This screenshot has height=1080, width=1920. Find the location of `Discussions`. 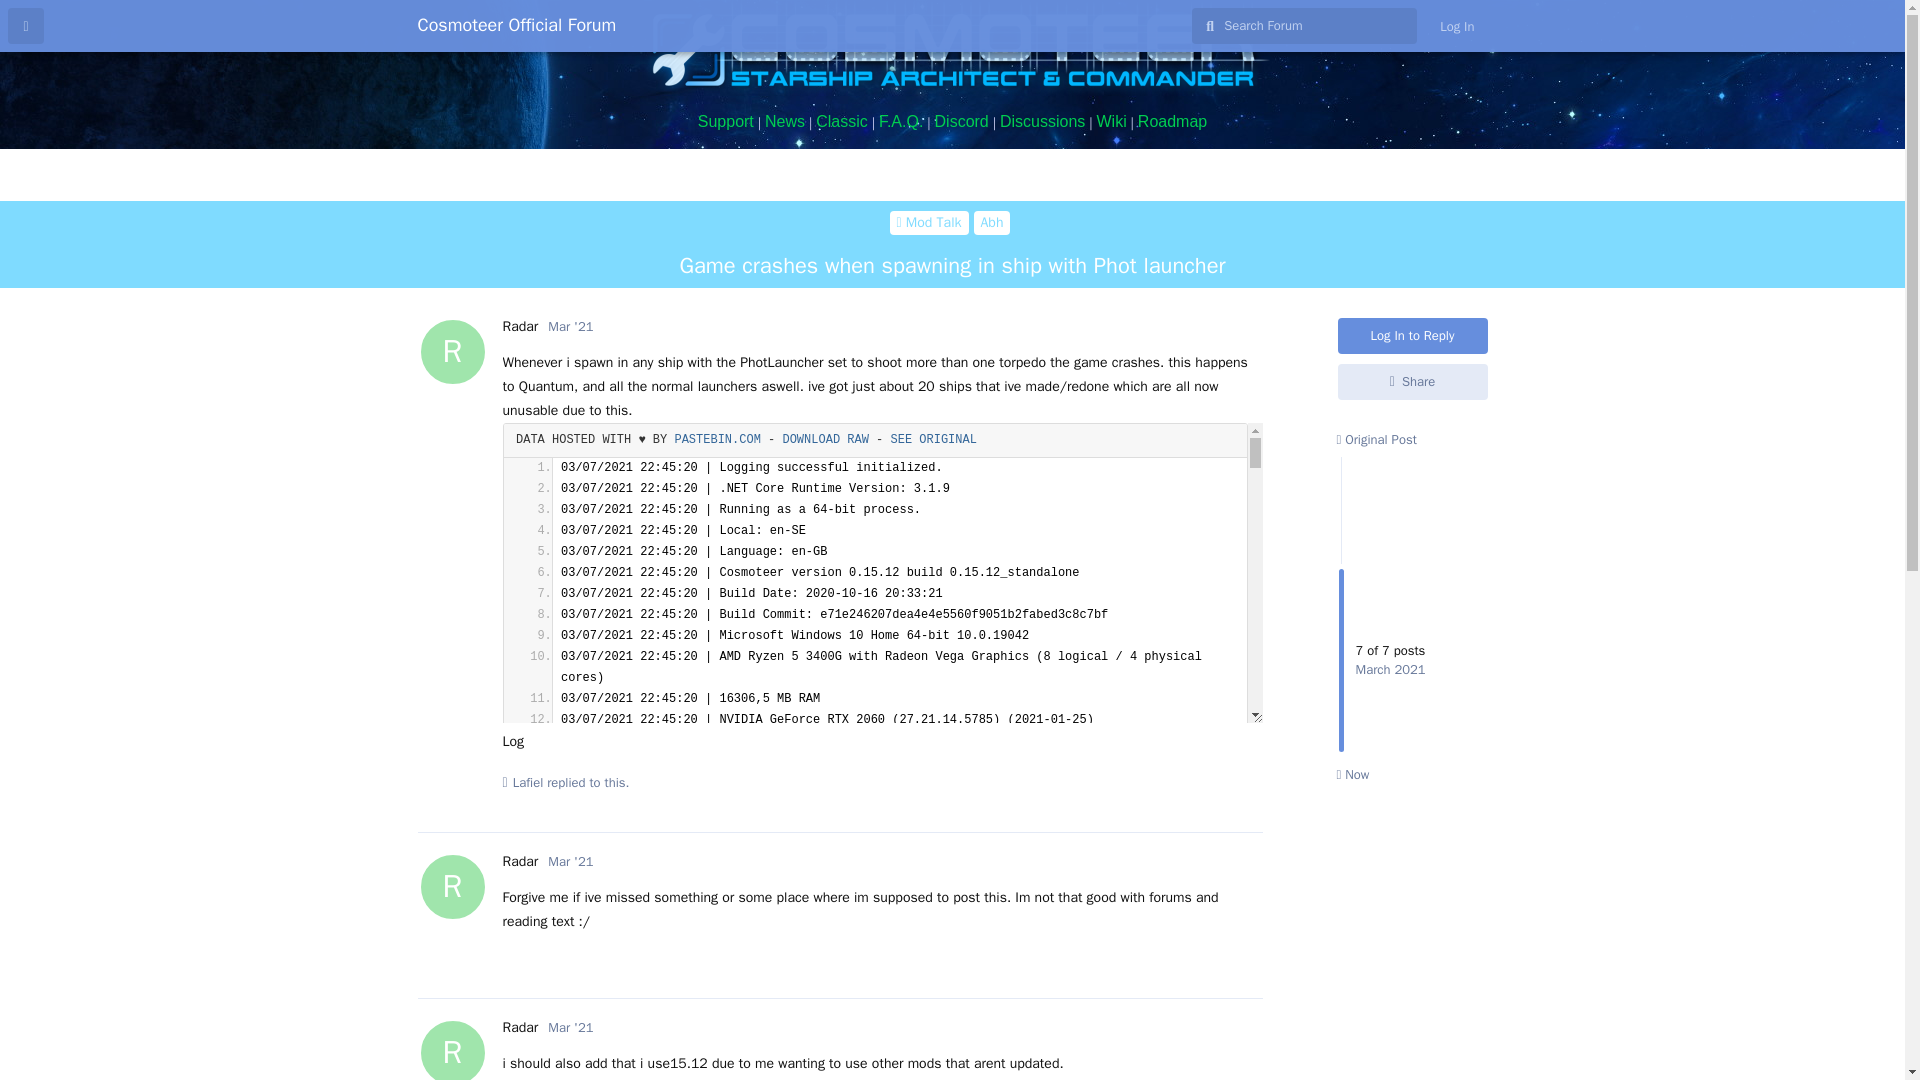

Discussions is located at coordinates (1042, 121).